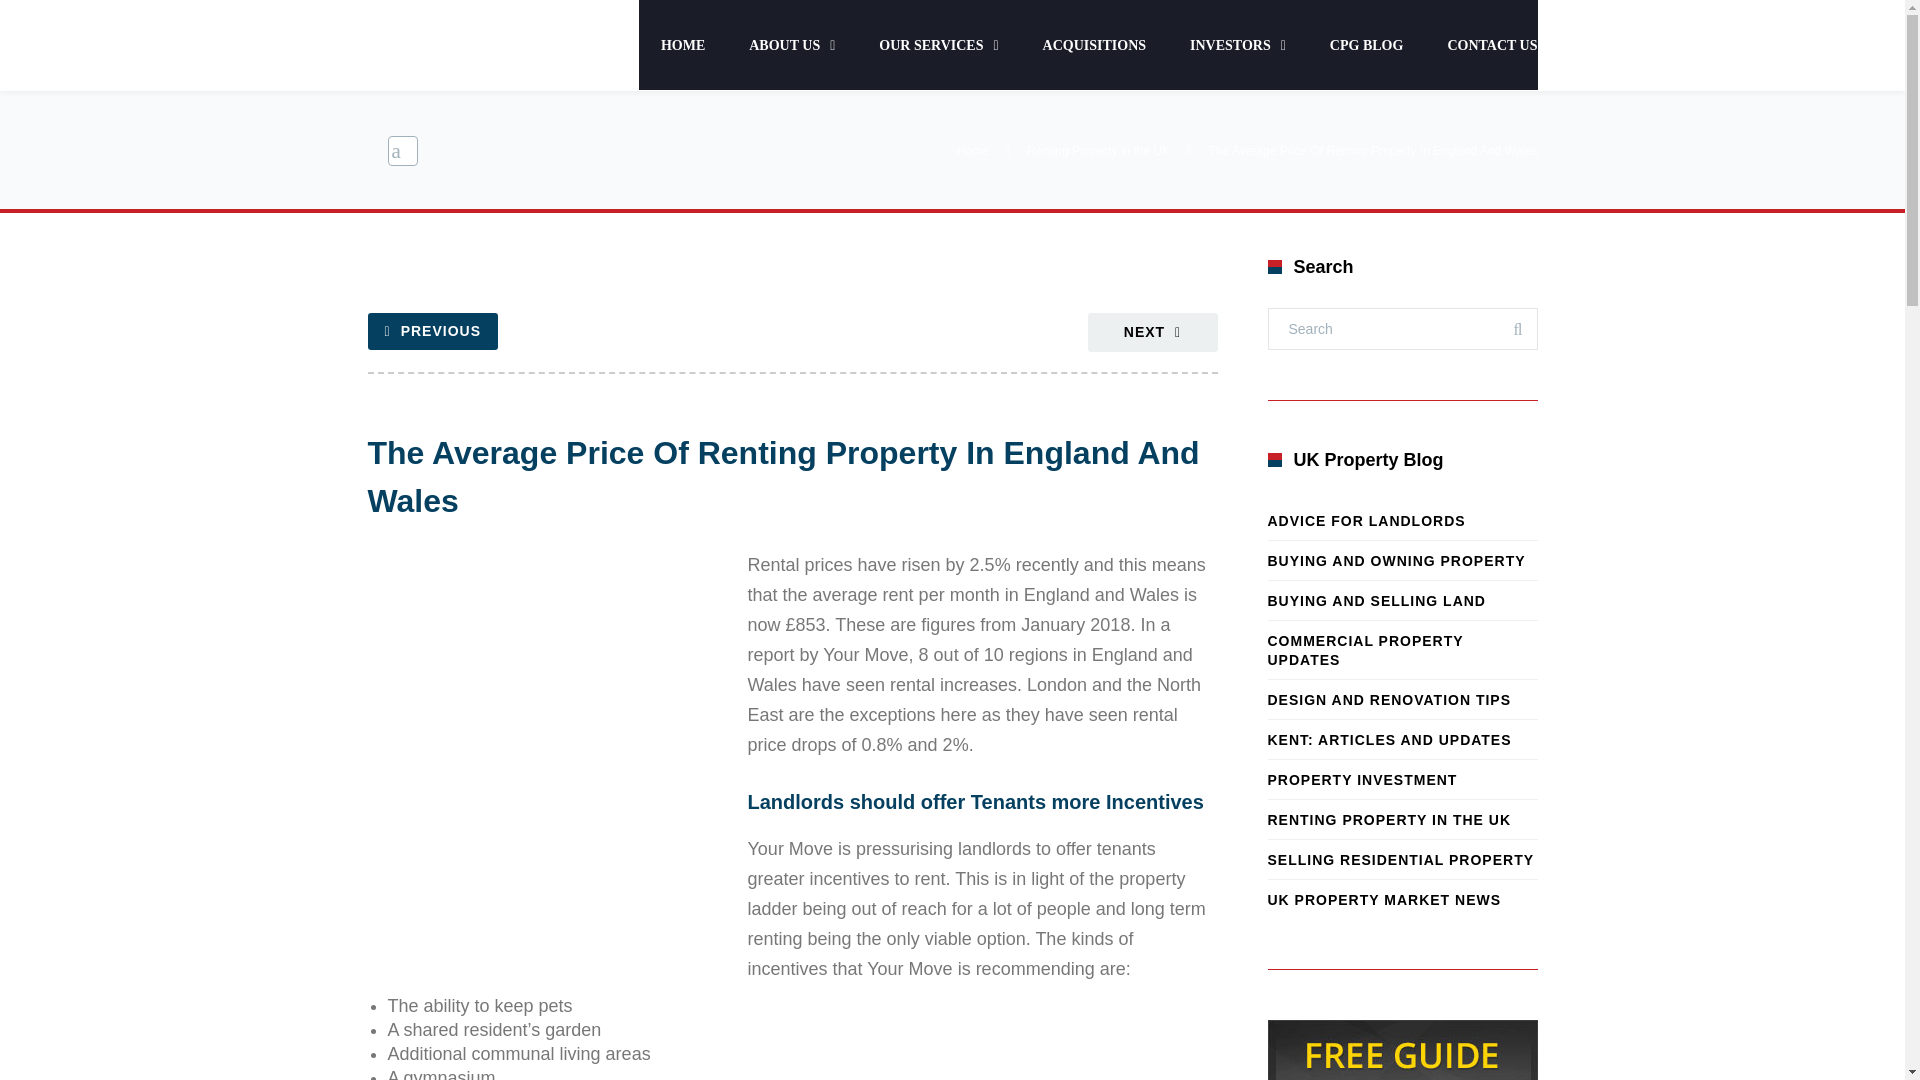 The width and height of the screenshot is (1920, 1080). I want to click on Land Agent and Property Development Company, so click(458, 50).